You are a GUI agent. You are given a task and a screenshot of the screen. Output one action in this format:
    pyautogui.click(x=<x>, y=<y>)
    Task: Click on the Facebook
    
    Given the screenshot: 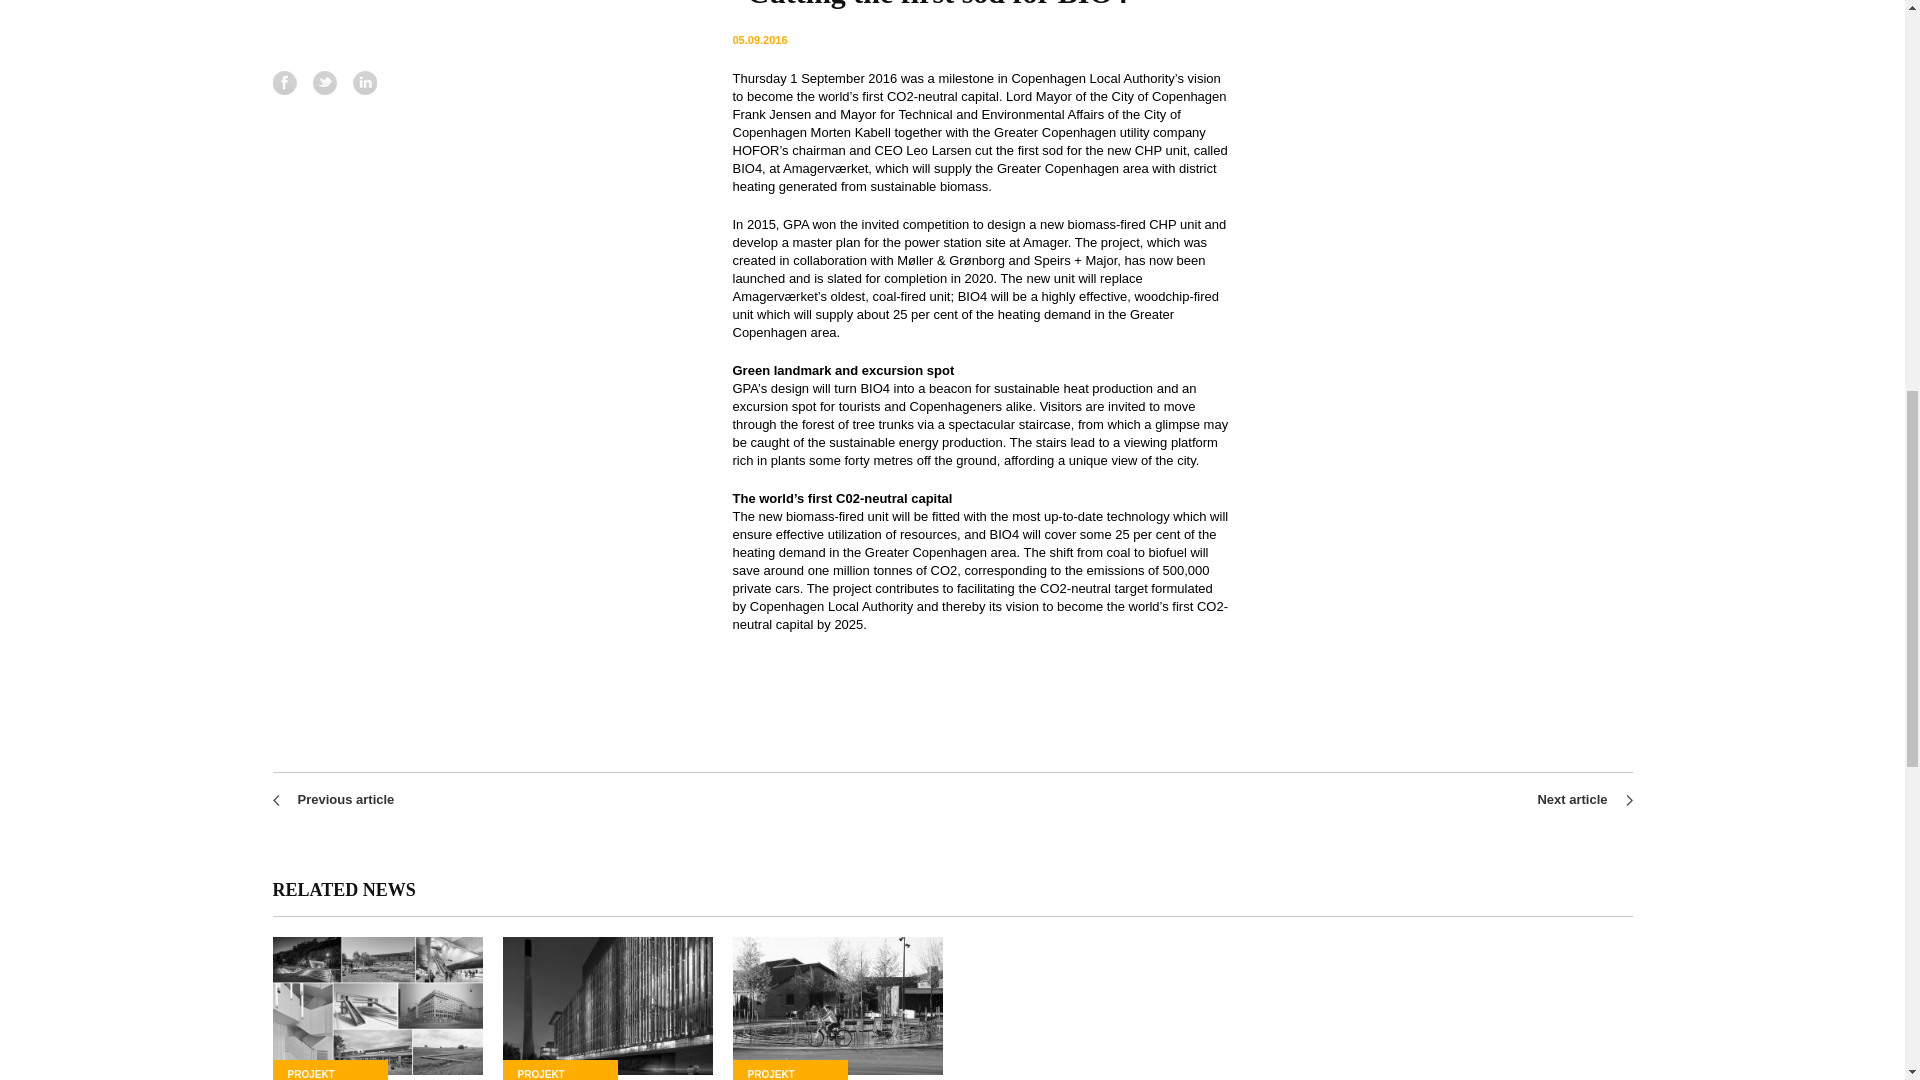 What is the action you would take?
    pyautogui.click(x=284, y=83)
    